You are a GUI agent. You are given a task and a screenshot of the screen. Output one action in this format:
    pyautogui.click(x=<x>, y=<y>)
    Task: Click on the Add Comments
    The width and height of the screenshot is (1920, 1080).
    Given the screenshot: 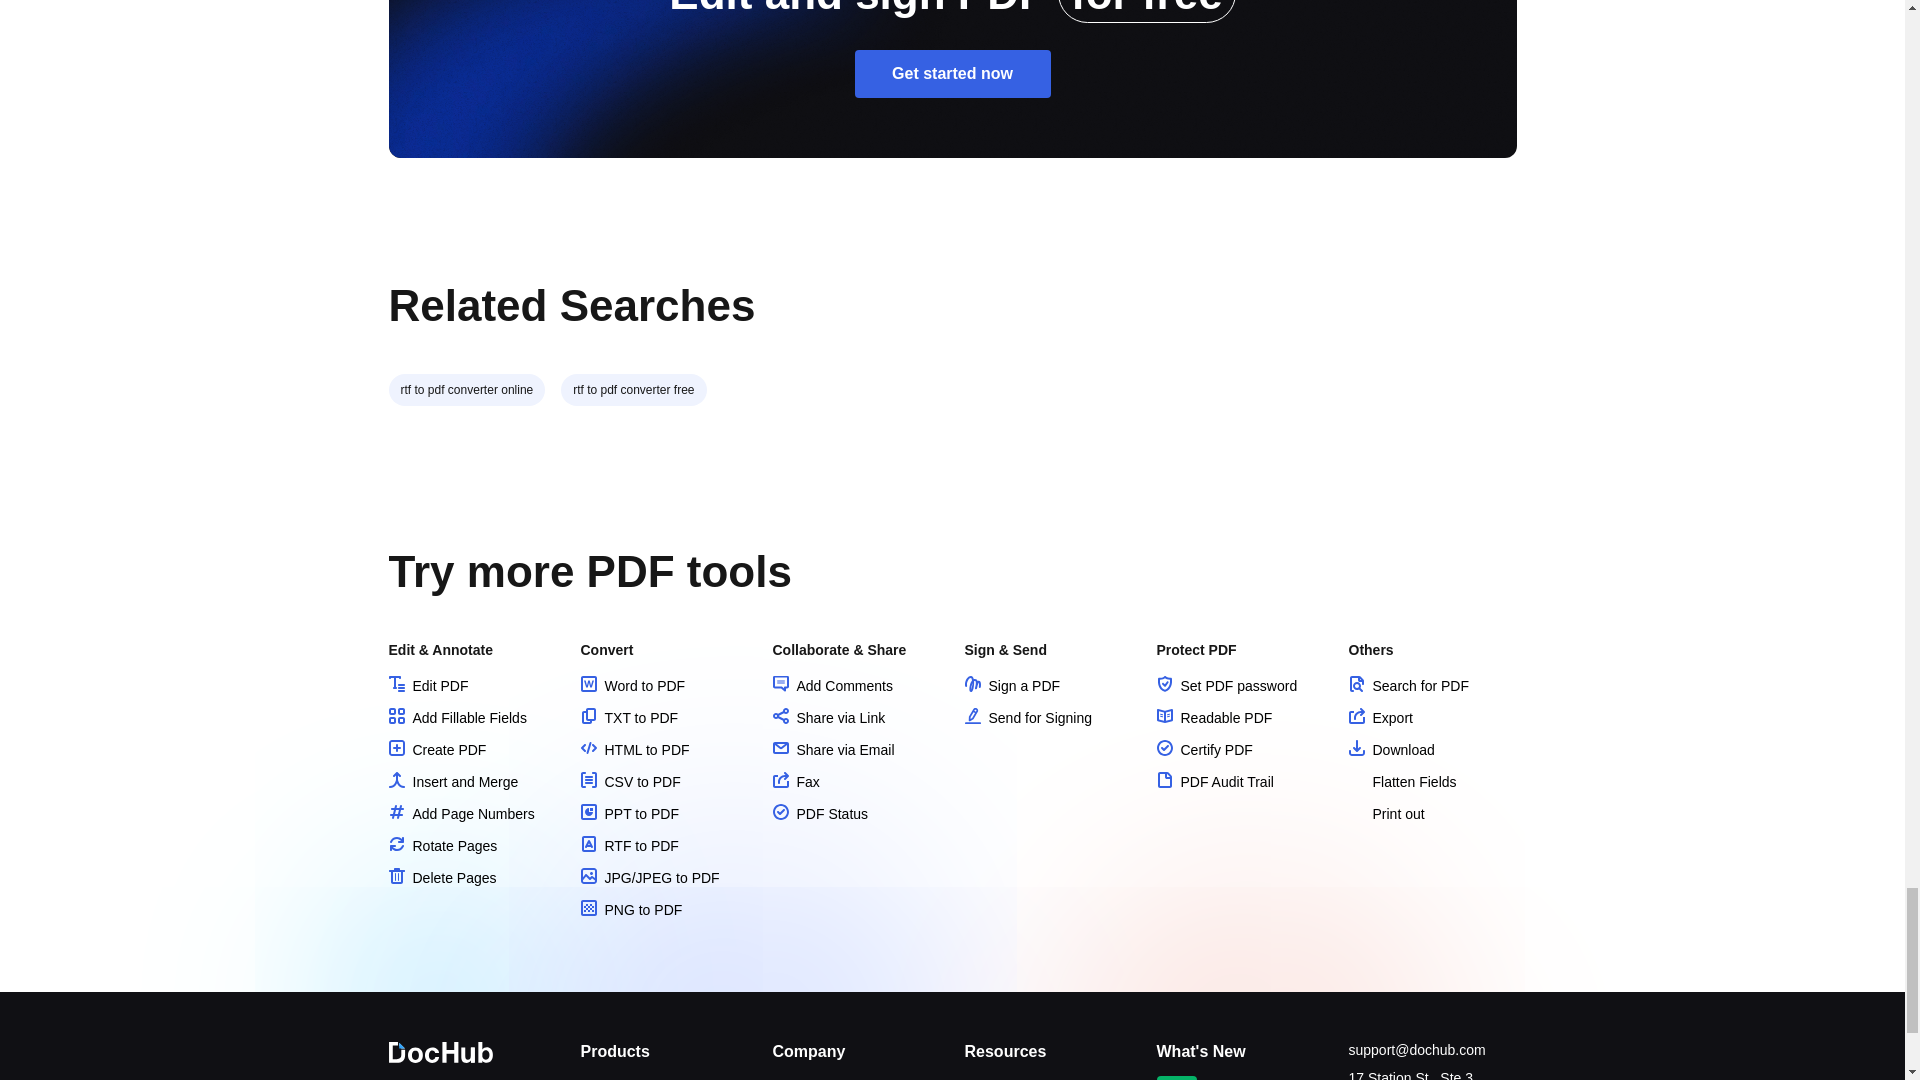 What is the action you would take?
    pyautogui.click(x=832, y=686)
    